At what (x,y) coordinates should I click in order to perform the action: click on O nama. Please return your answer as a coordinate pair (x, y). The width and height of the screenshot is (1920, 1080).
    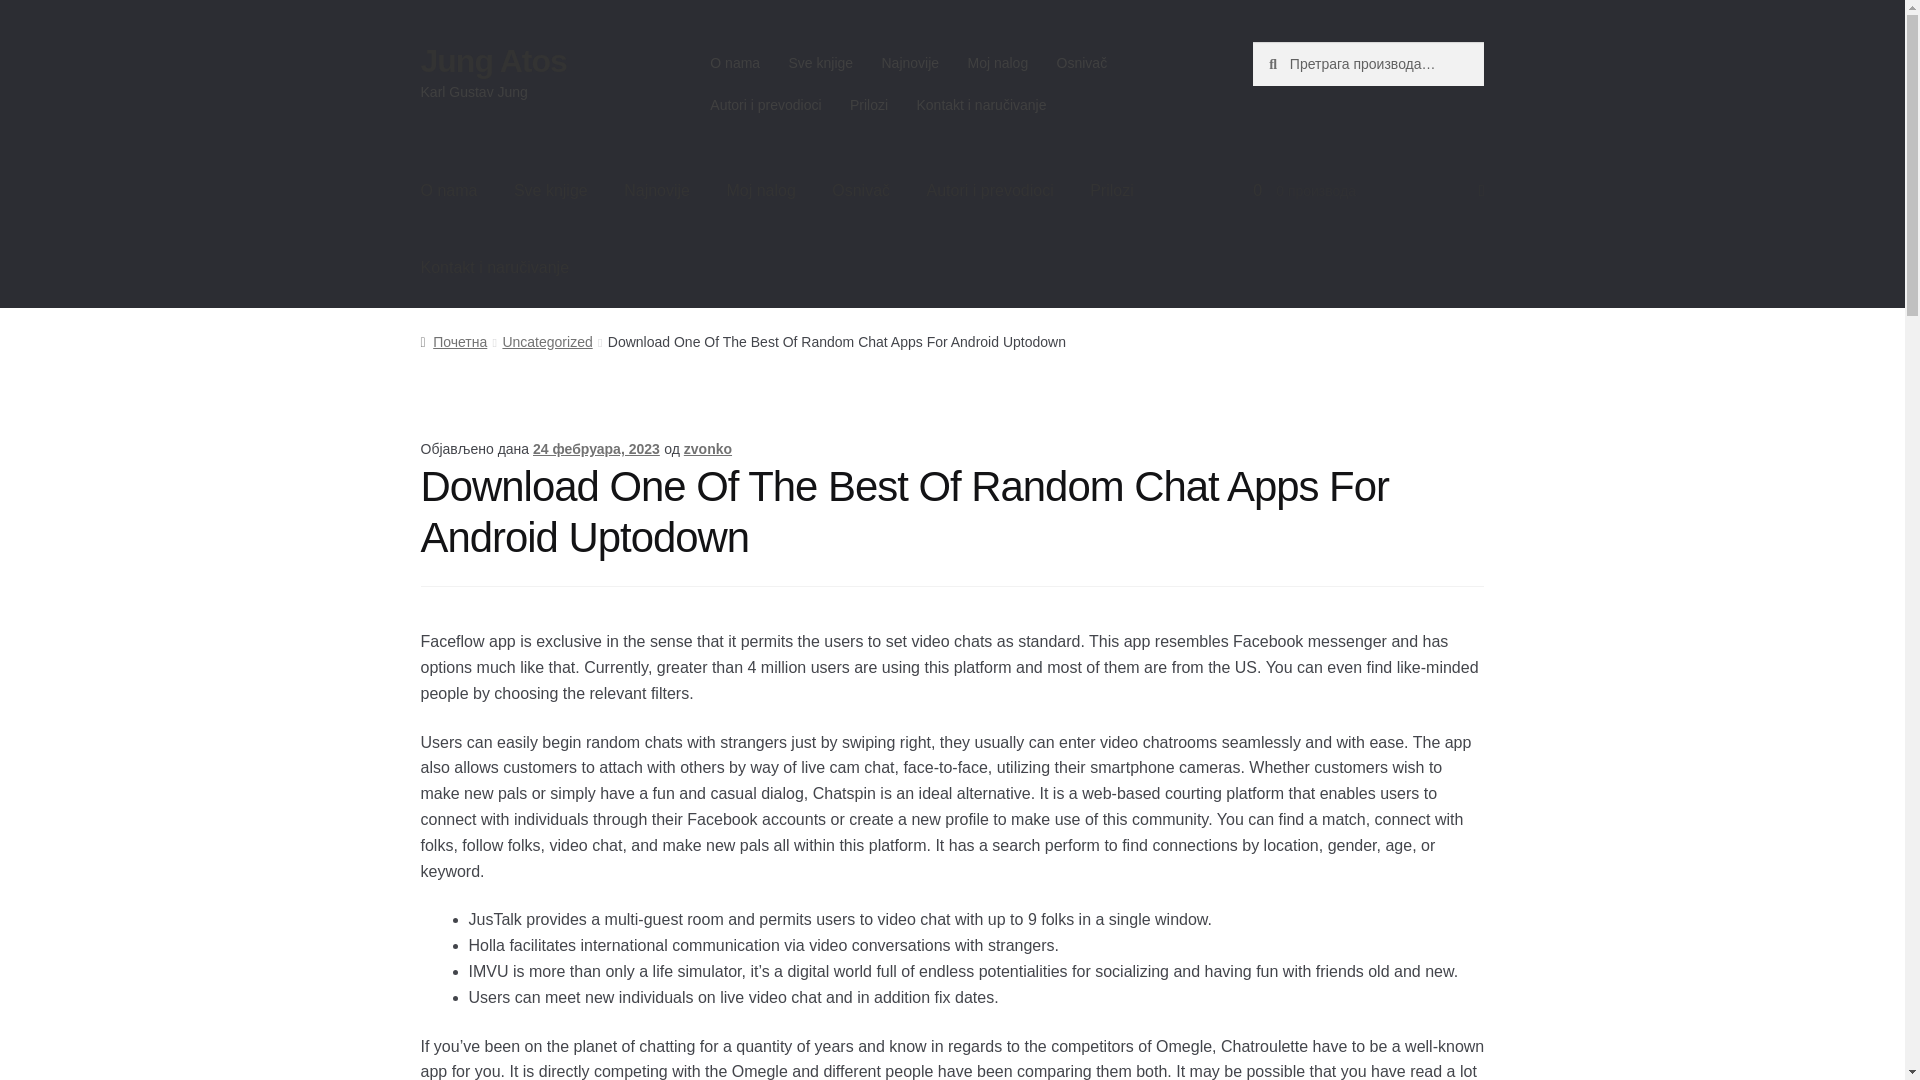
    Looking at the image, I should click on (449, 191).